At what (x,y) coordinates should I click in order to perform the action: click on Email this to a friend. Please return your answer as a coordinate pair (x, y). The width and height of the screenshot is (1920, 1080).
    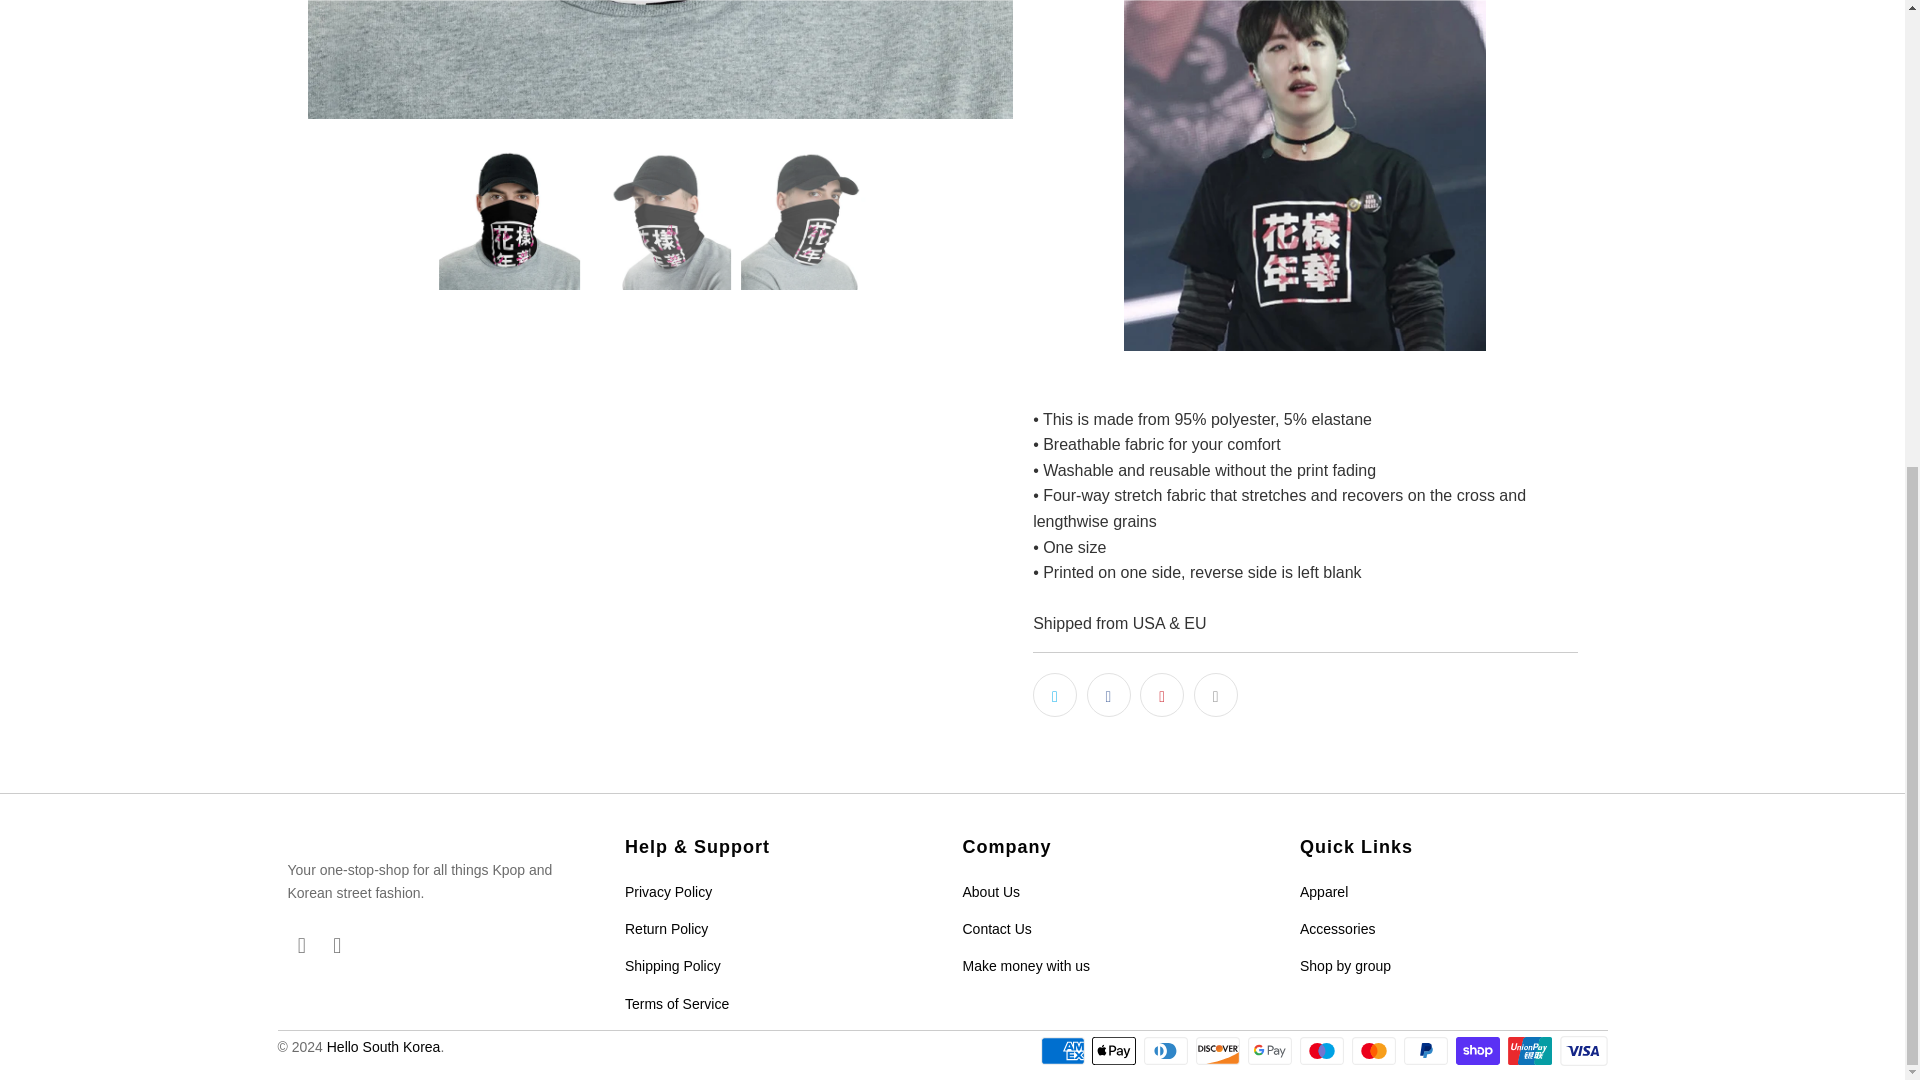
    Looking at the image, I should click on (1216, 694).